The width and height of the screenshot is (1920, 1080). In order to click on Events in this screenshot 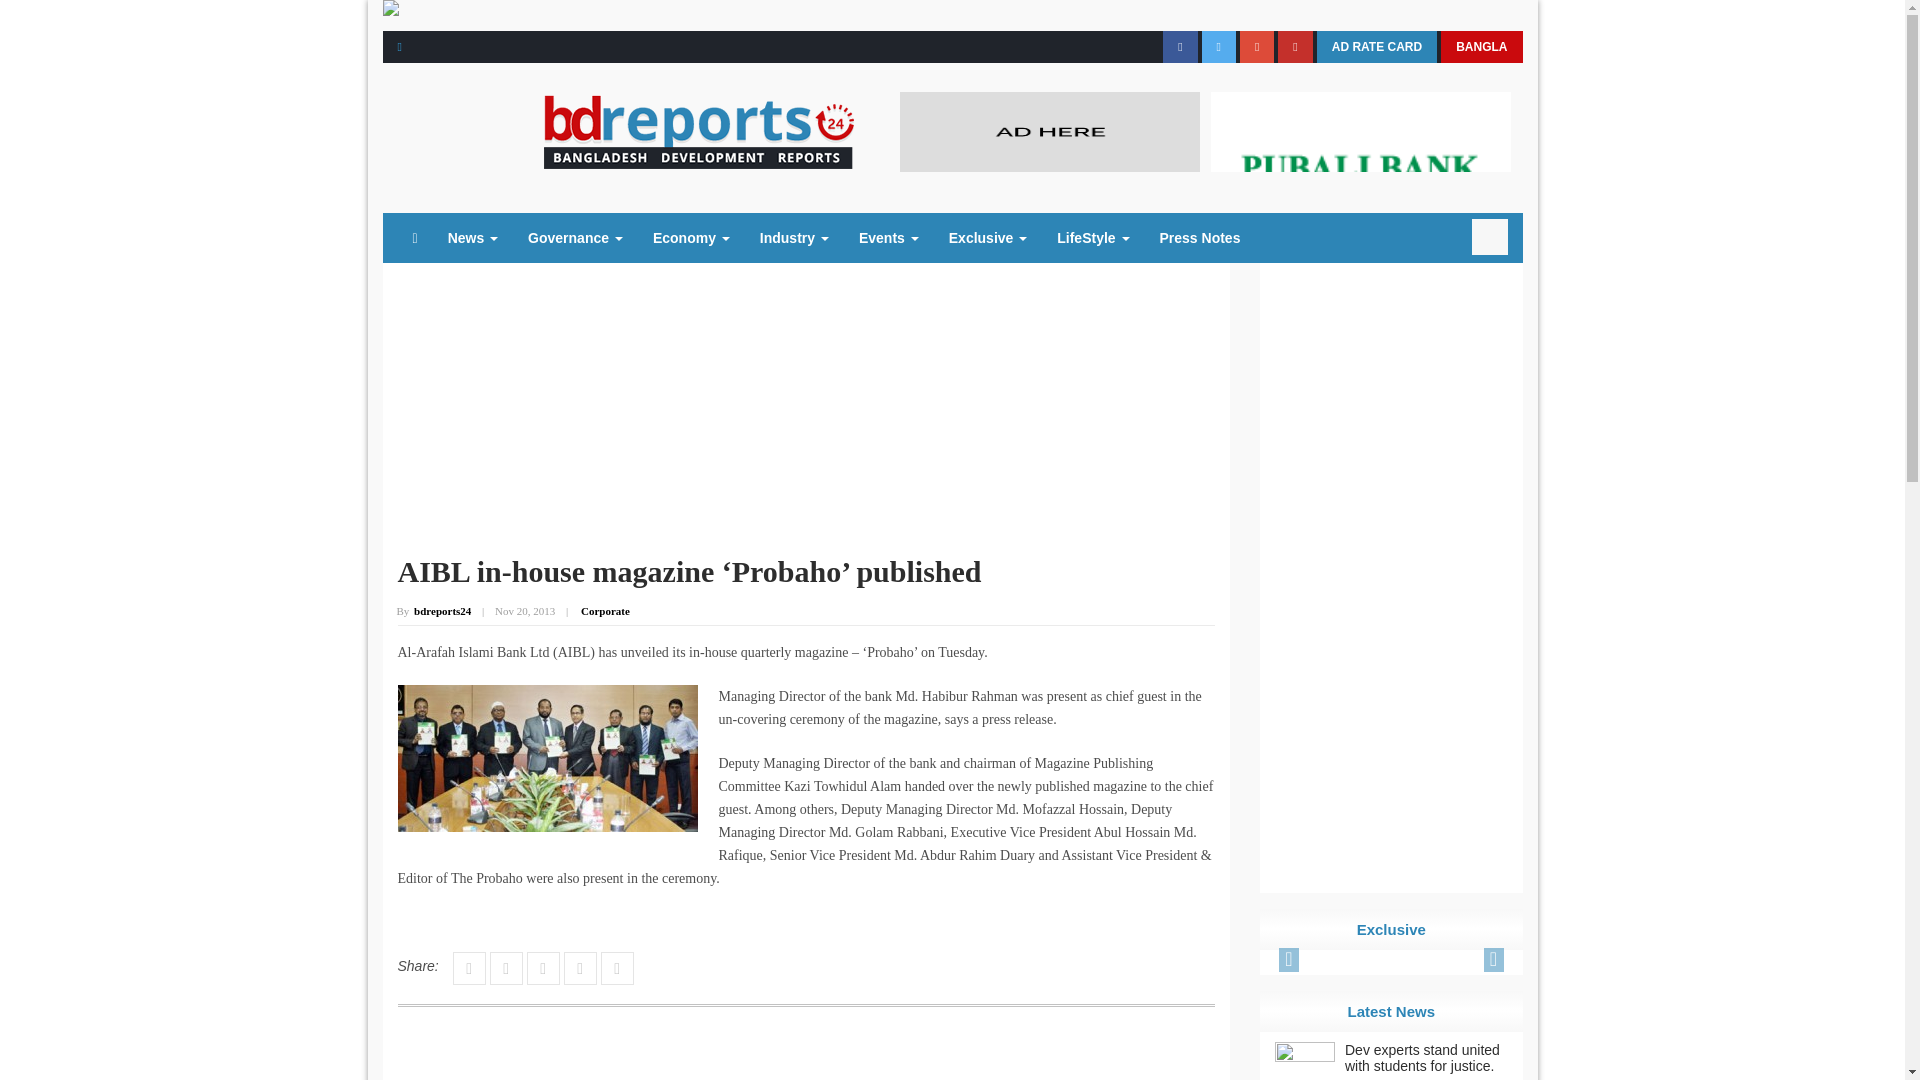, I will do `click(888, 238)`.